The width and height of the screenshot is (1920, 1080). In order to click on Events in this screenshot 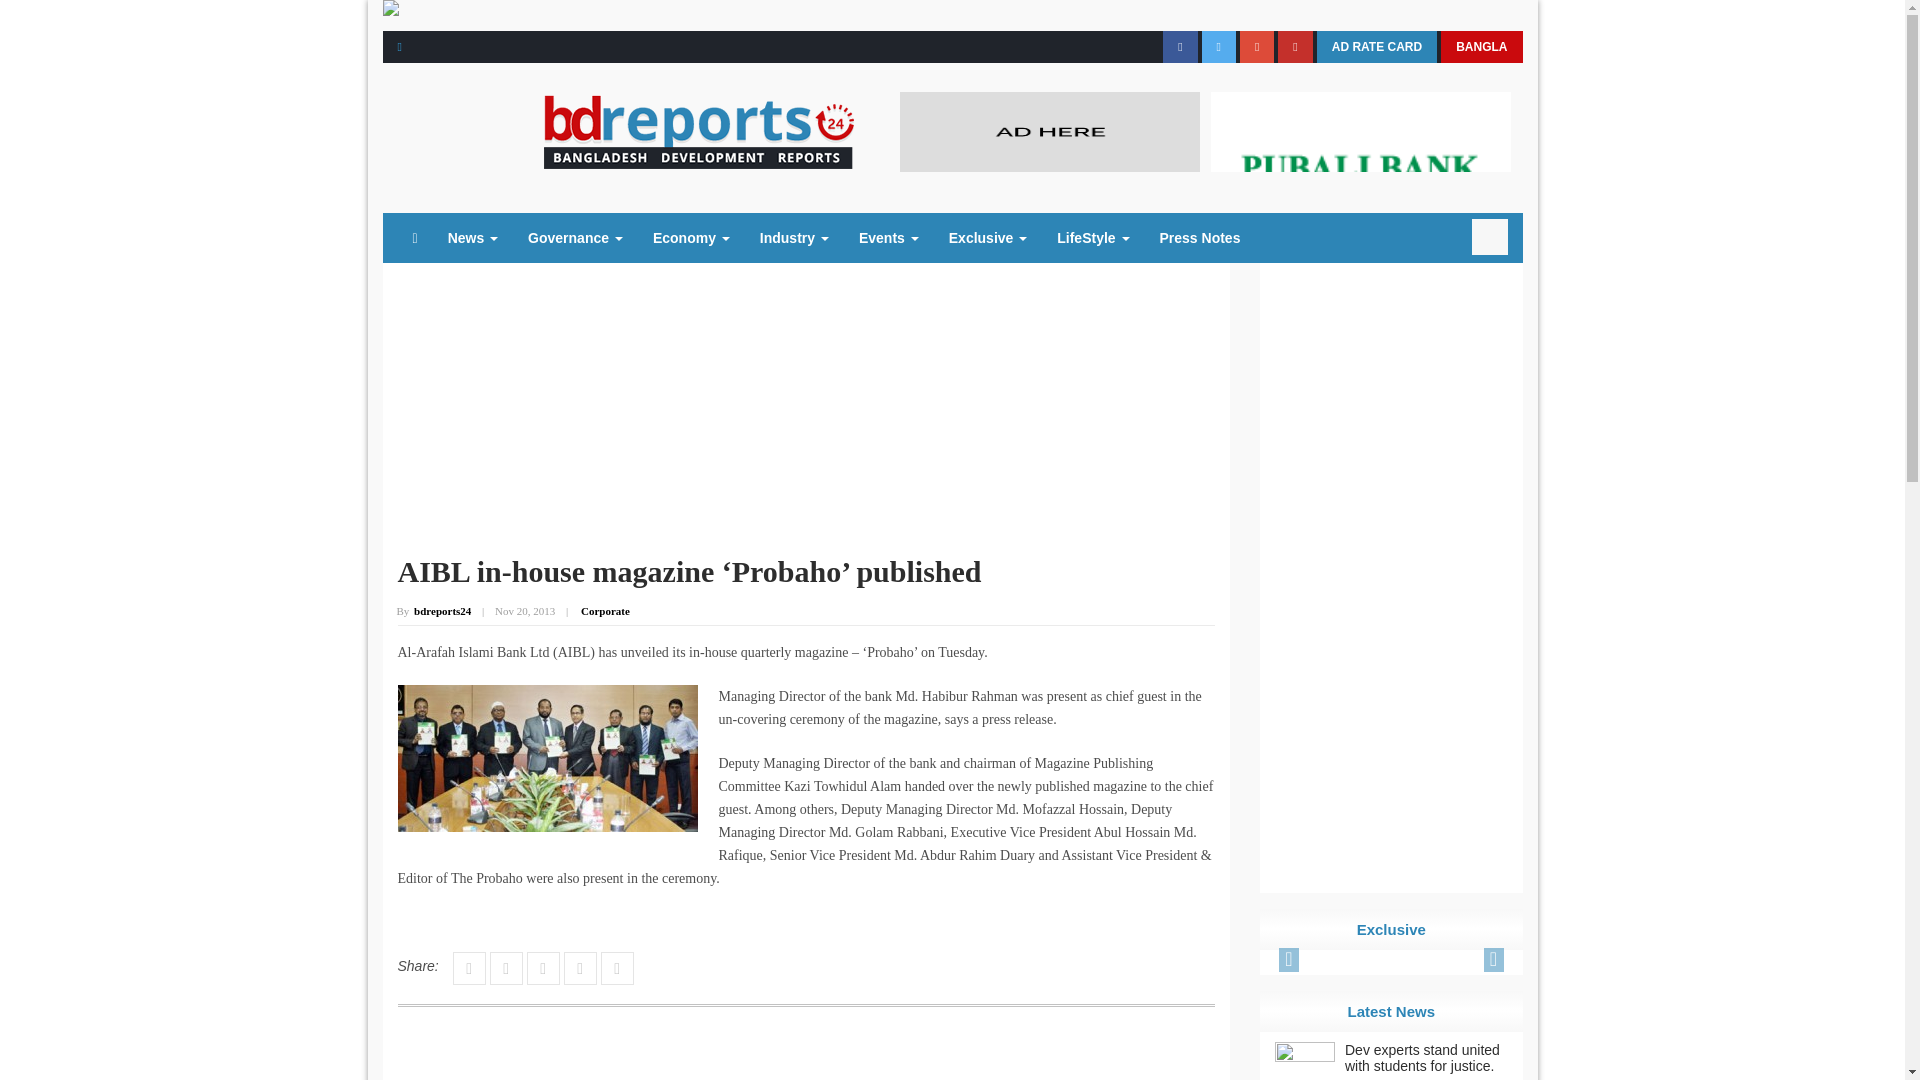, I will do `click(888, 238)`.